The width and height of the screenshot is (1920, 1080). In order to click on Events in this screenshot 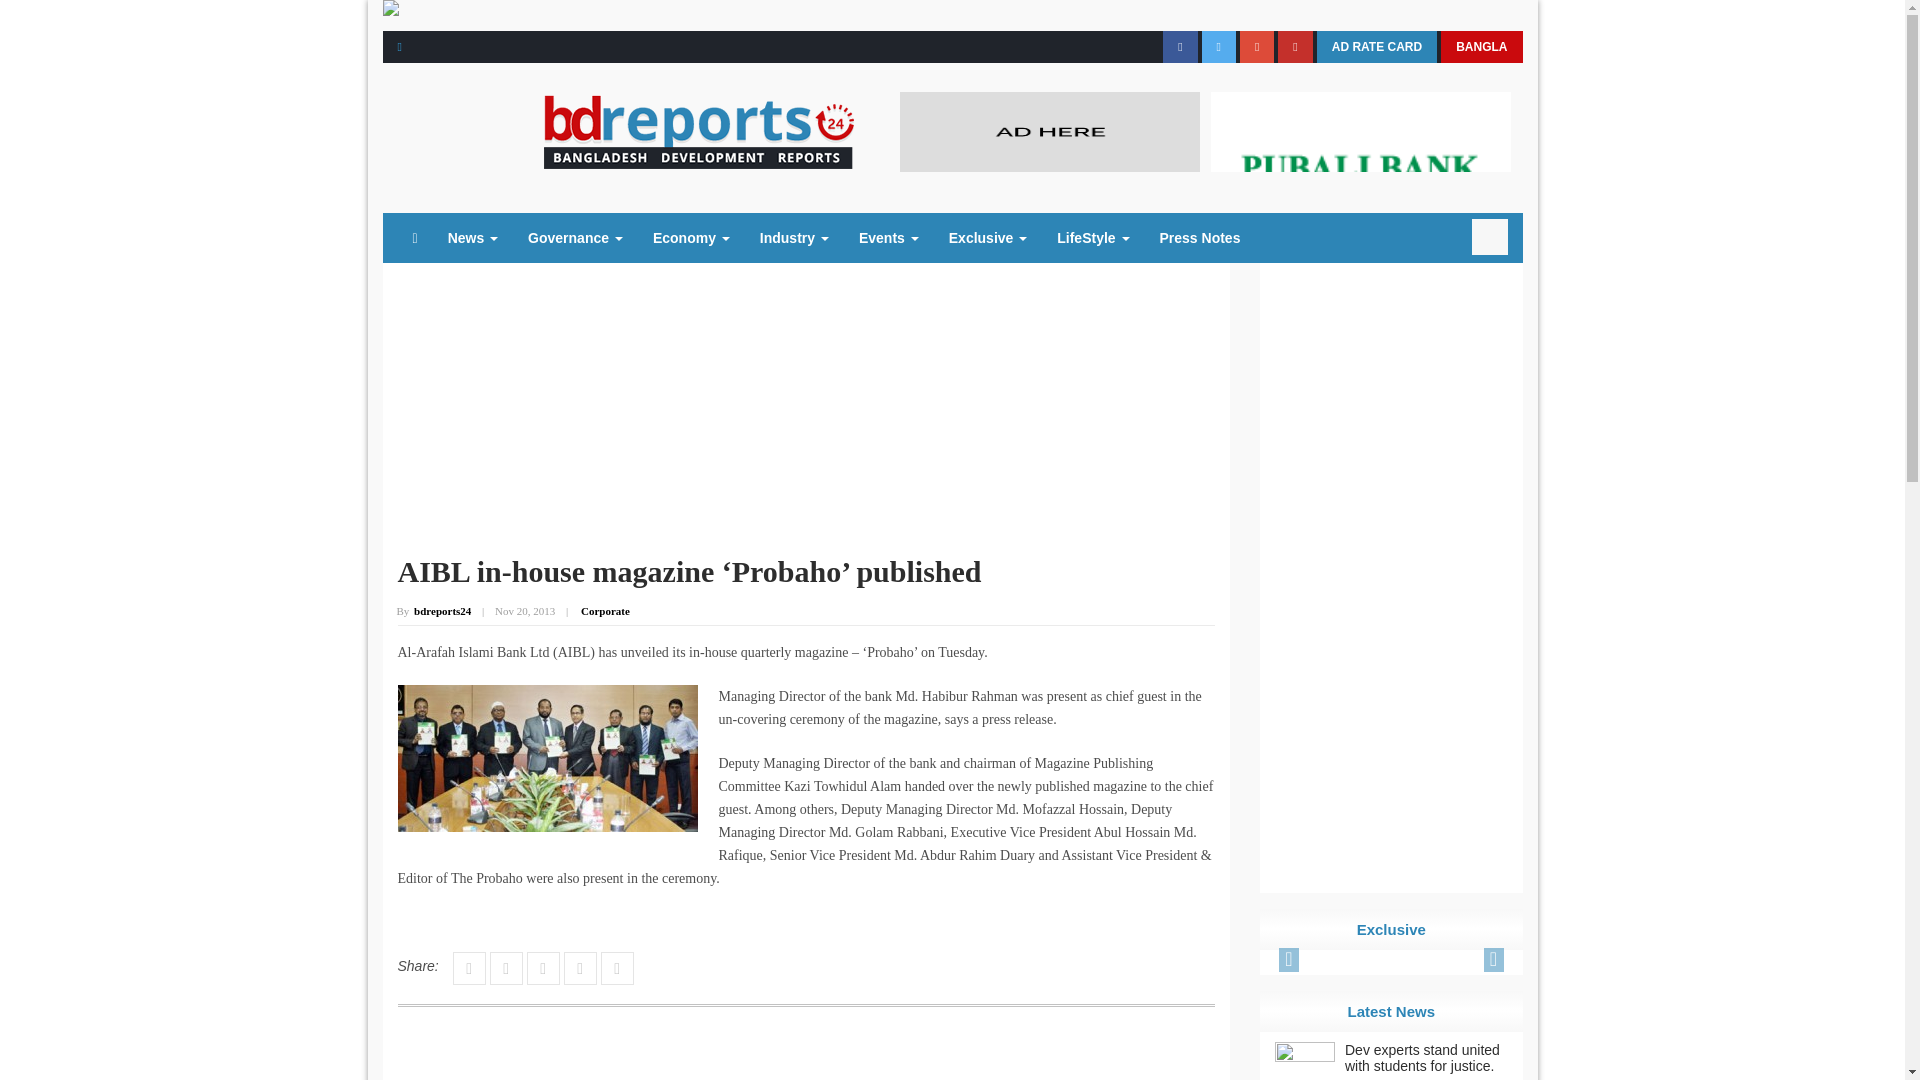, I will do `click(888, 238)`.